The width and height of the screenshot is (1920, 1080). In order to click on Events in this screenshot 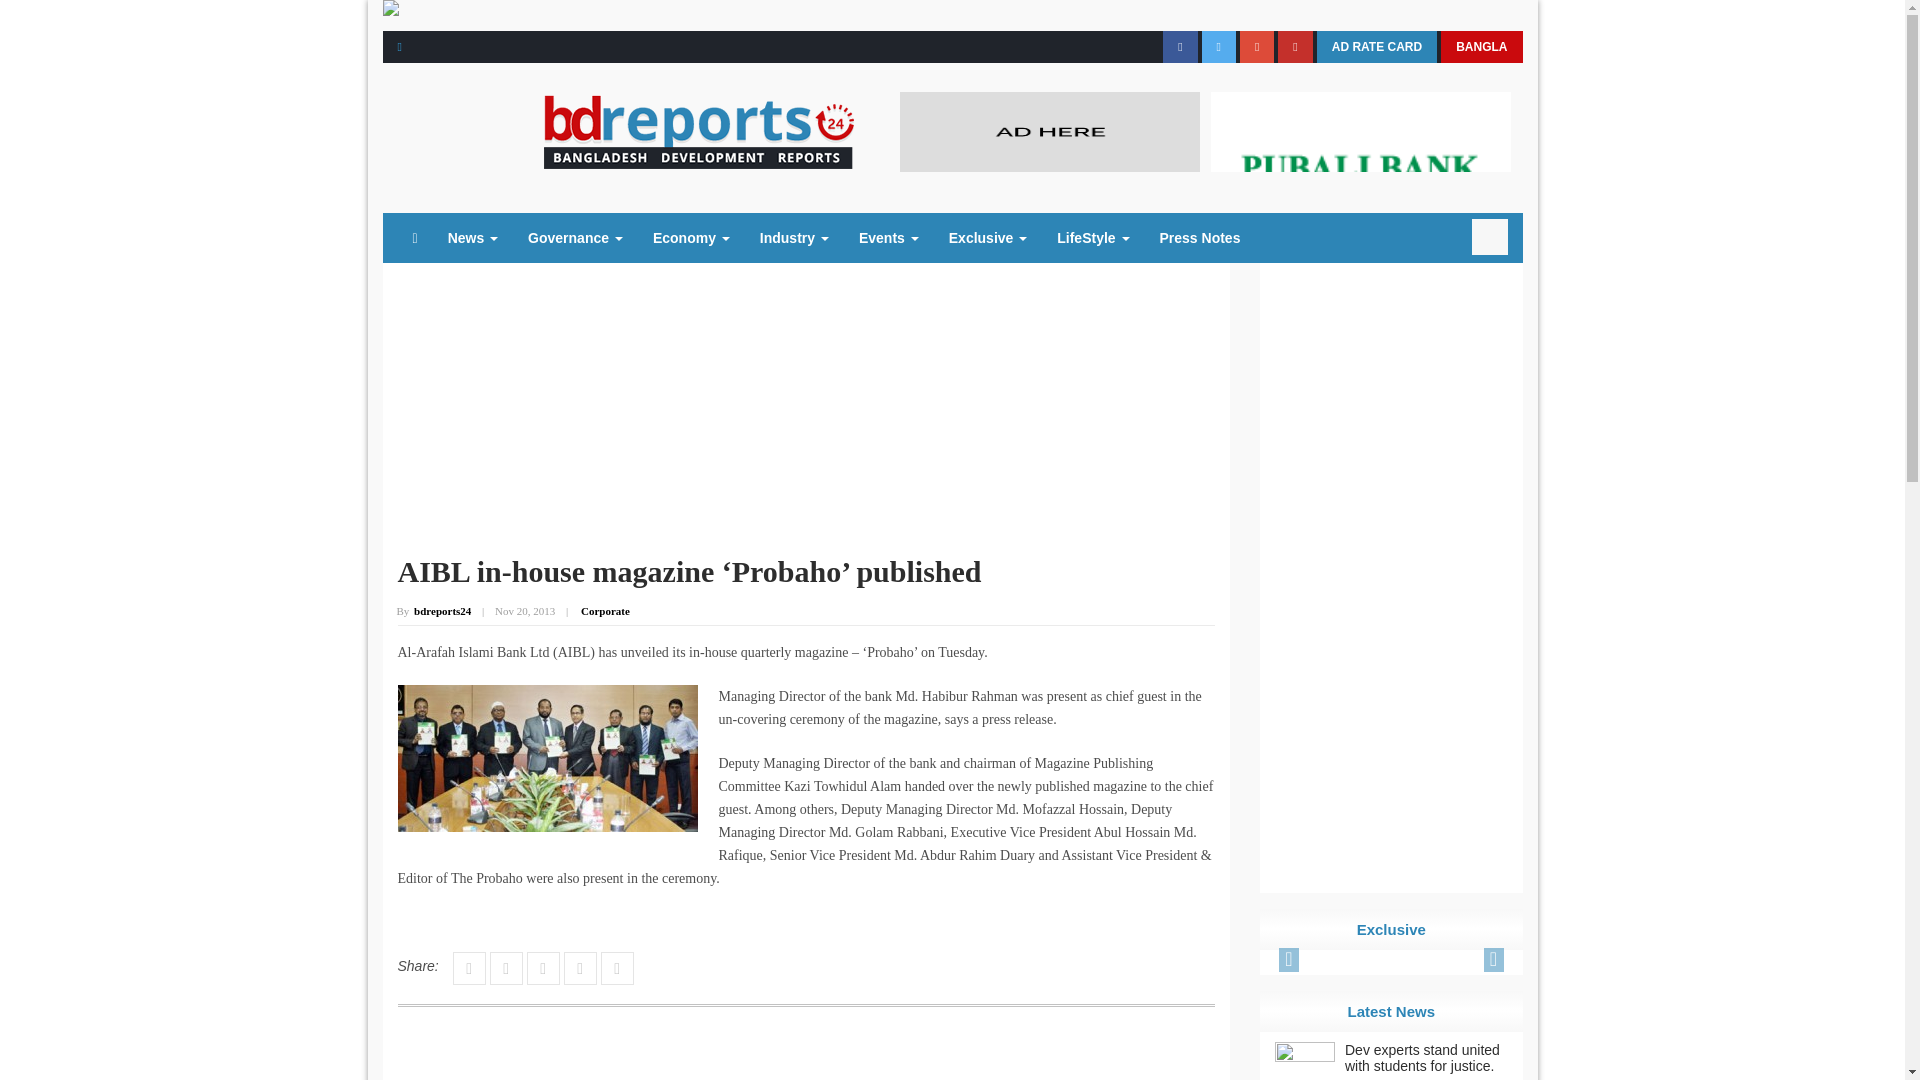, I will do `click(888, 238)`.